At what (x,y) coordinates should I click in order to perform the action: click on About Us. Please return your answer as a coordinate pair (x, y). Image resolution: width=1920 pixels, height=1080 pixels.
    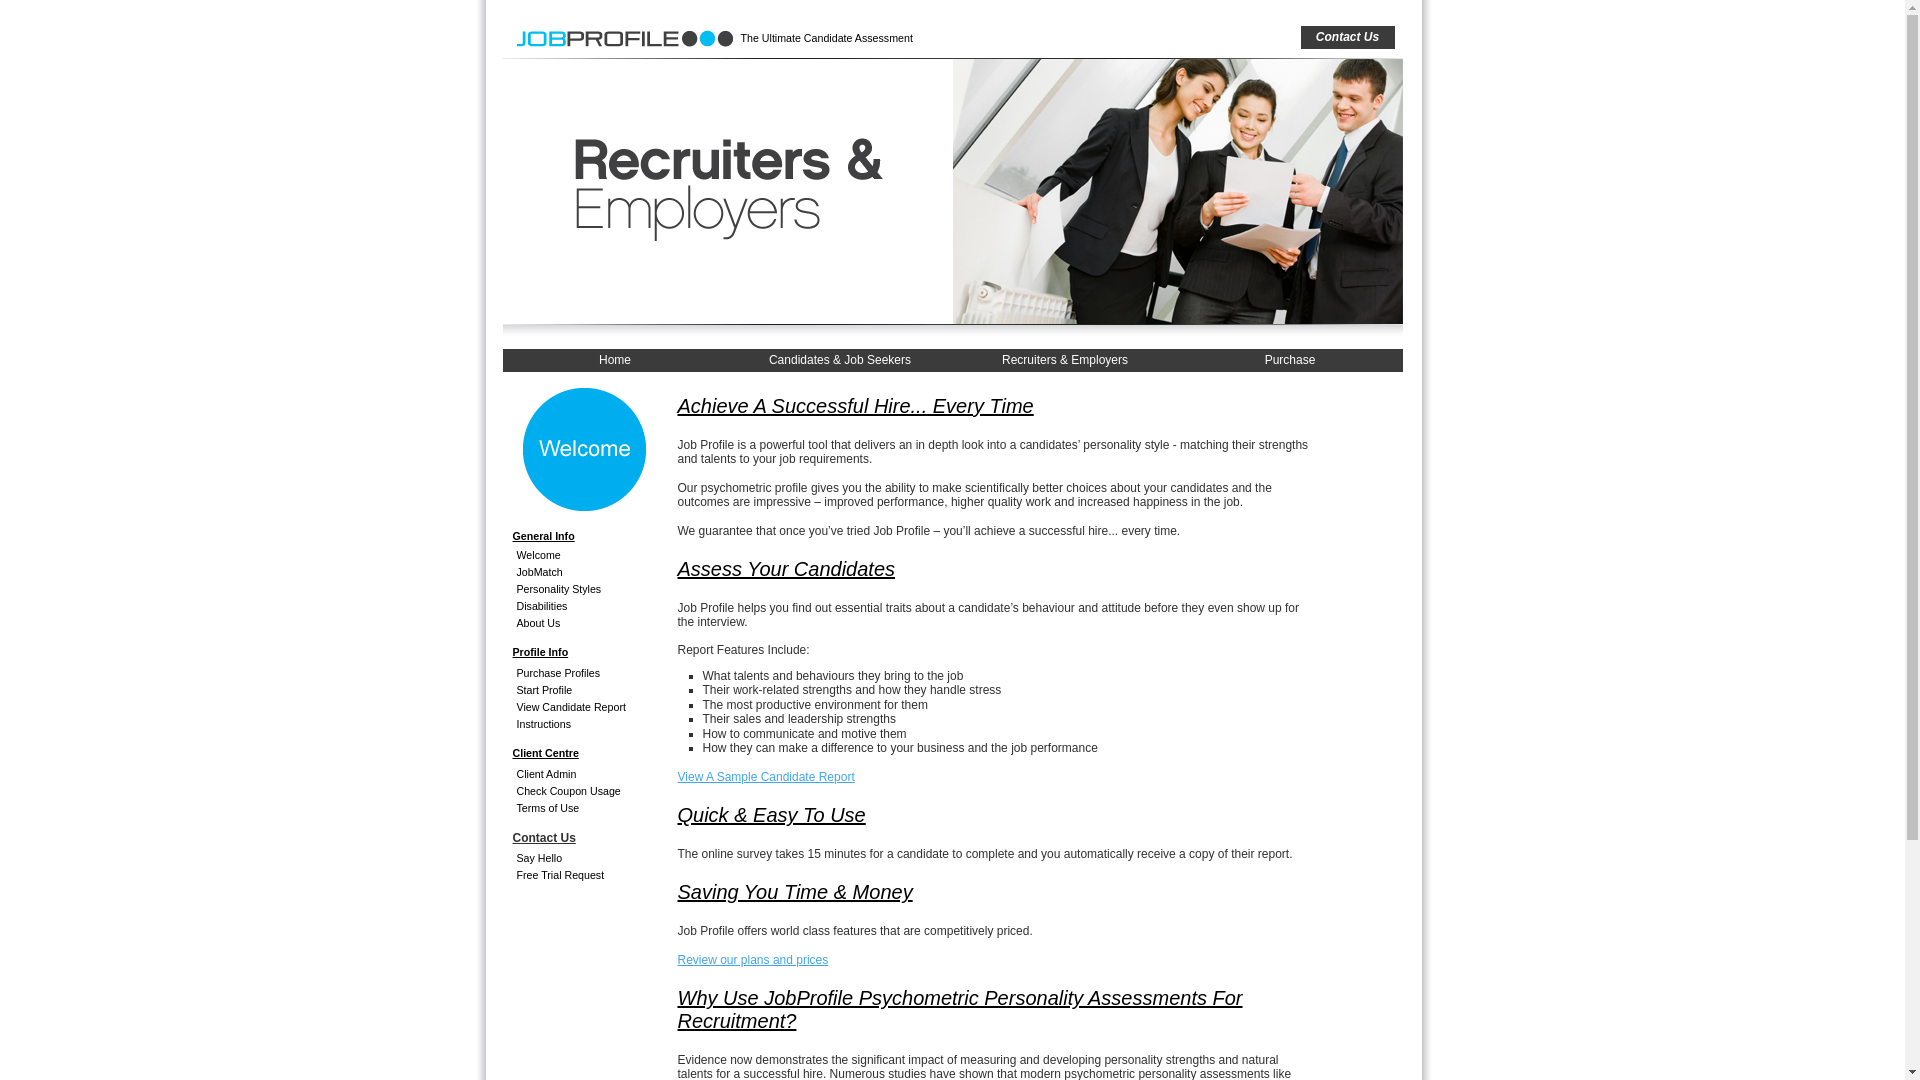
    Looking at the image, I should click on (568, 624).